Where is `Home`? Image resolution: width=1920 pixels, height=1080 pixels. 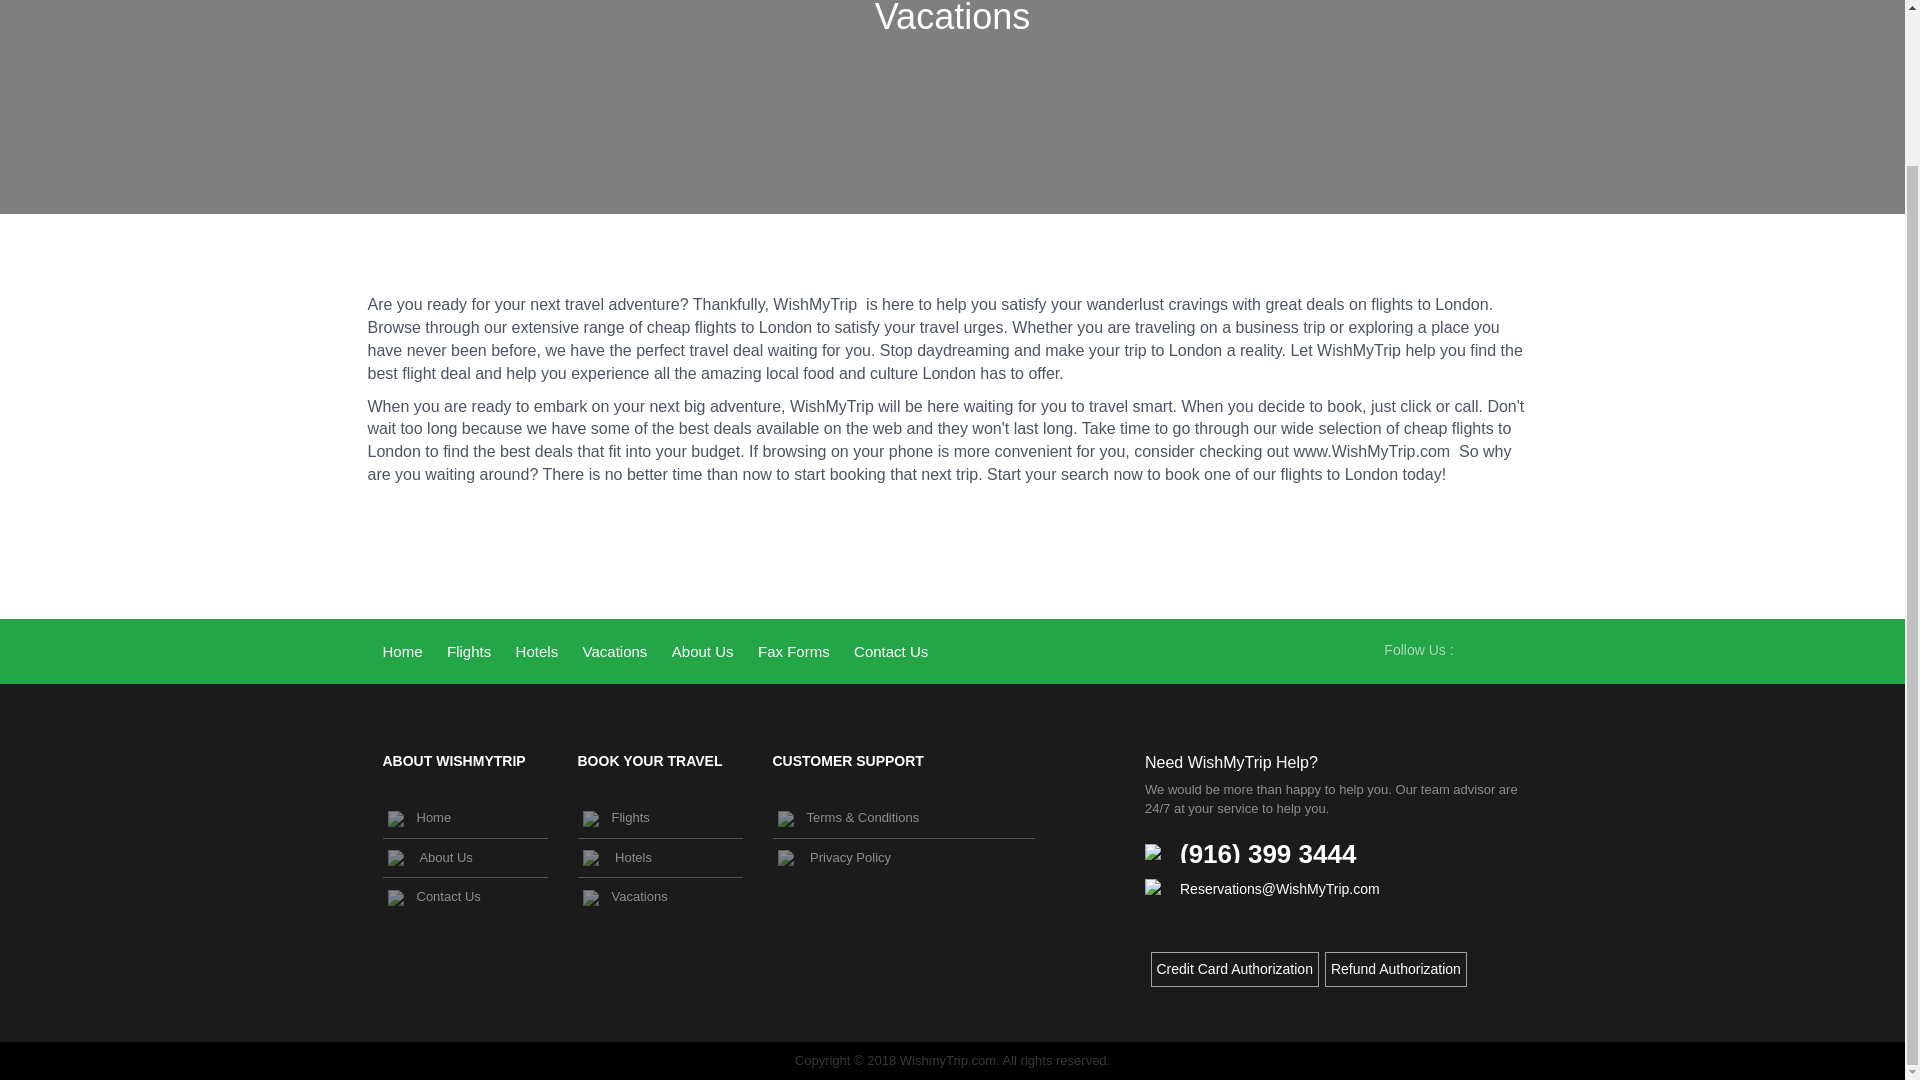
Home is located at coordinates (402, 652).